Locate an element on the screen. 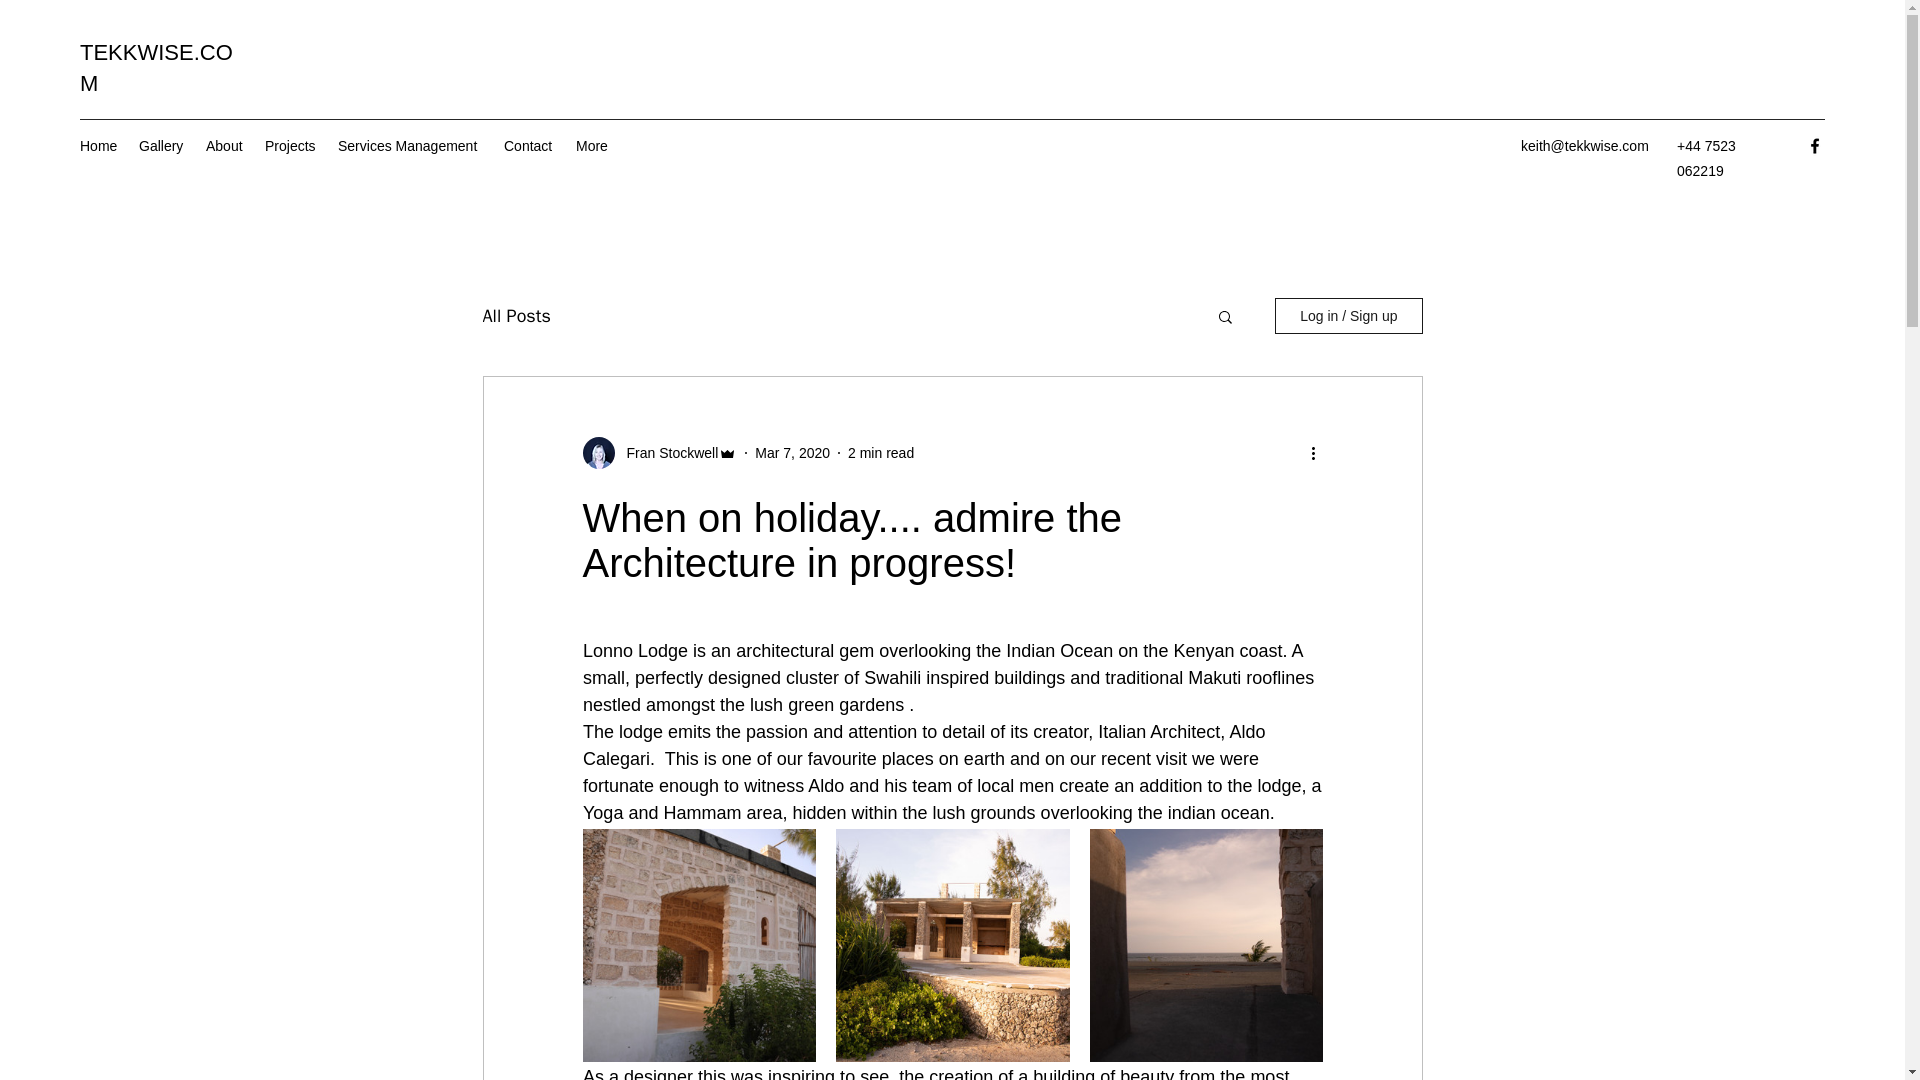  Mar 7, 2020 is located at coordinates (792, 452).